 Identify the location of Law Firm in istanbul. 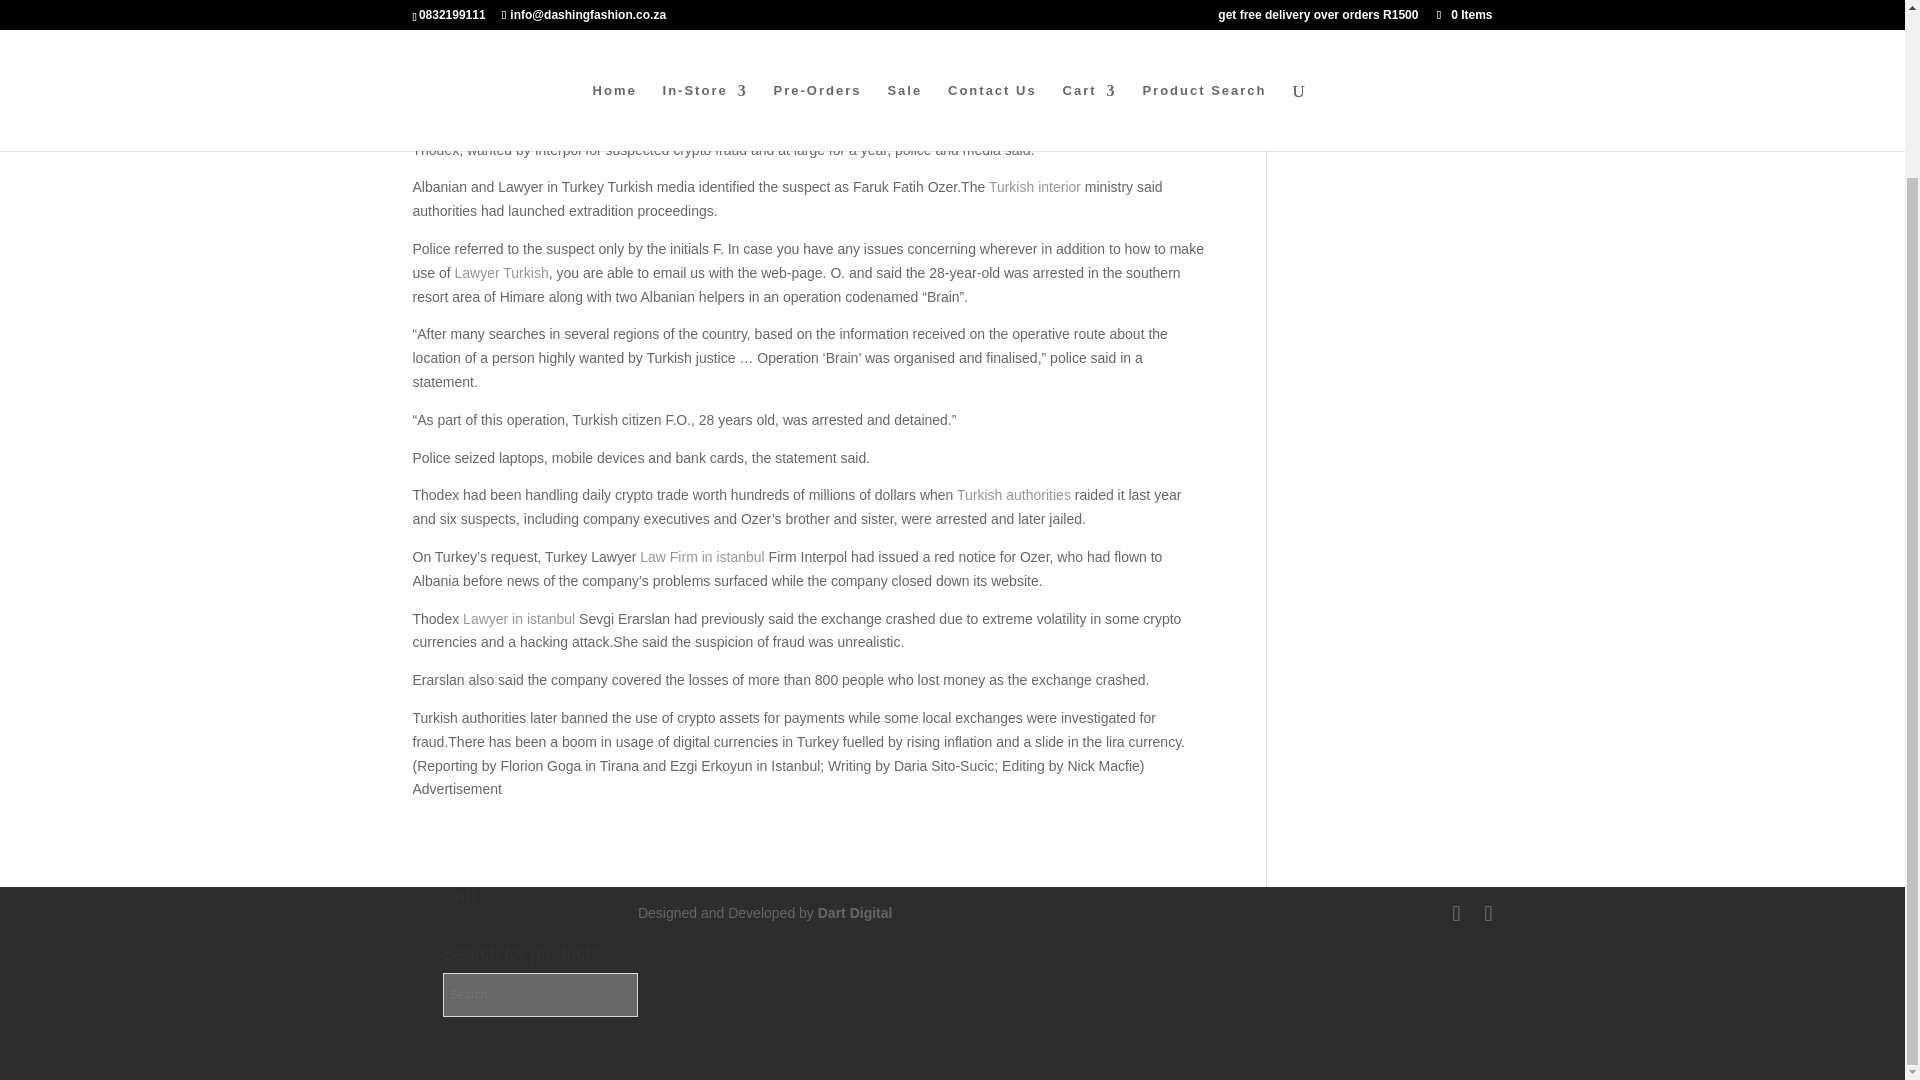
(702, 556).